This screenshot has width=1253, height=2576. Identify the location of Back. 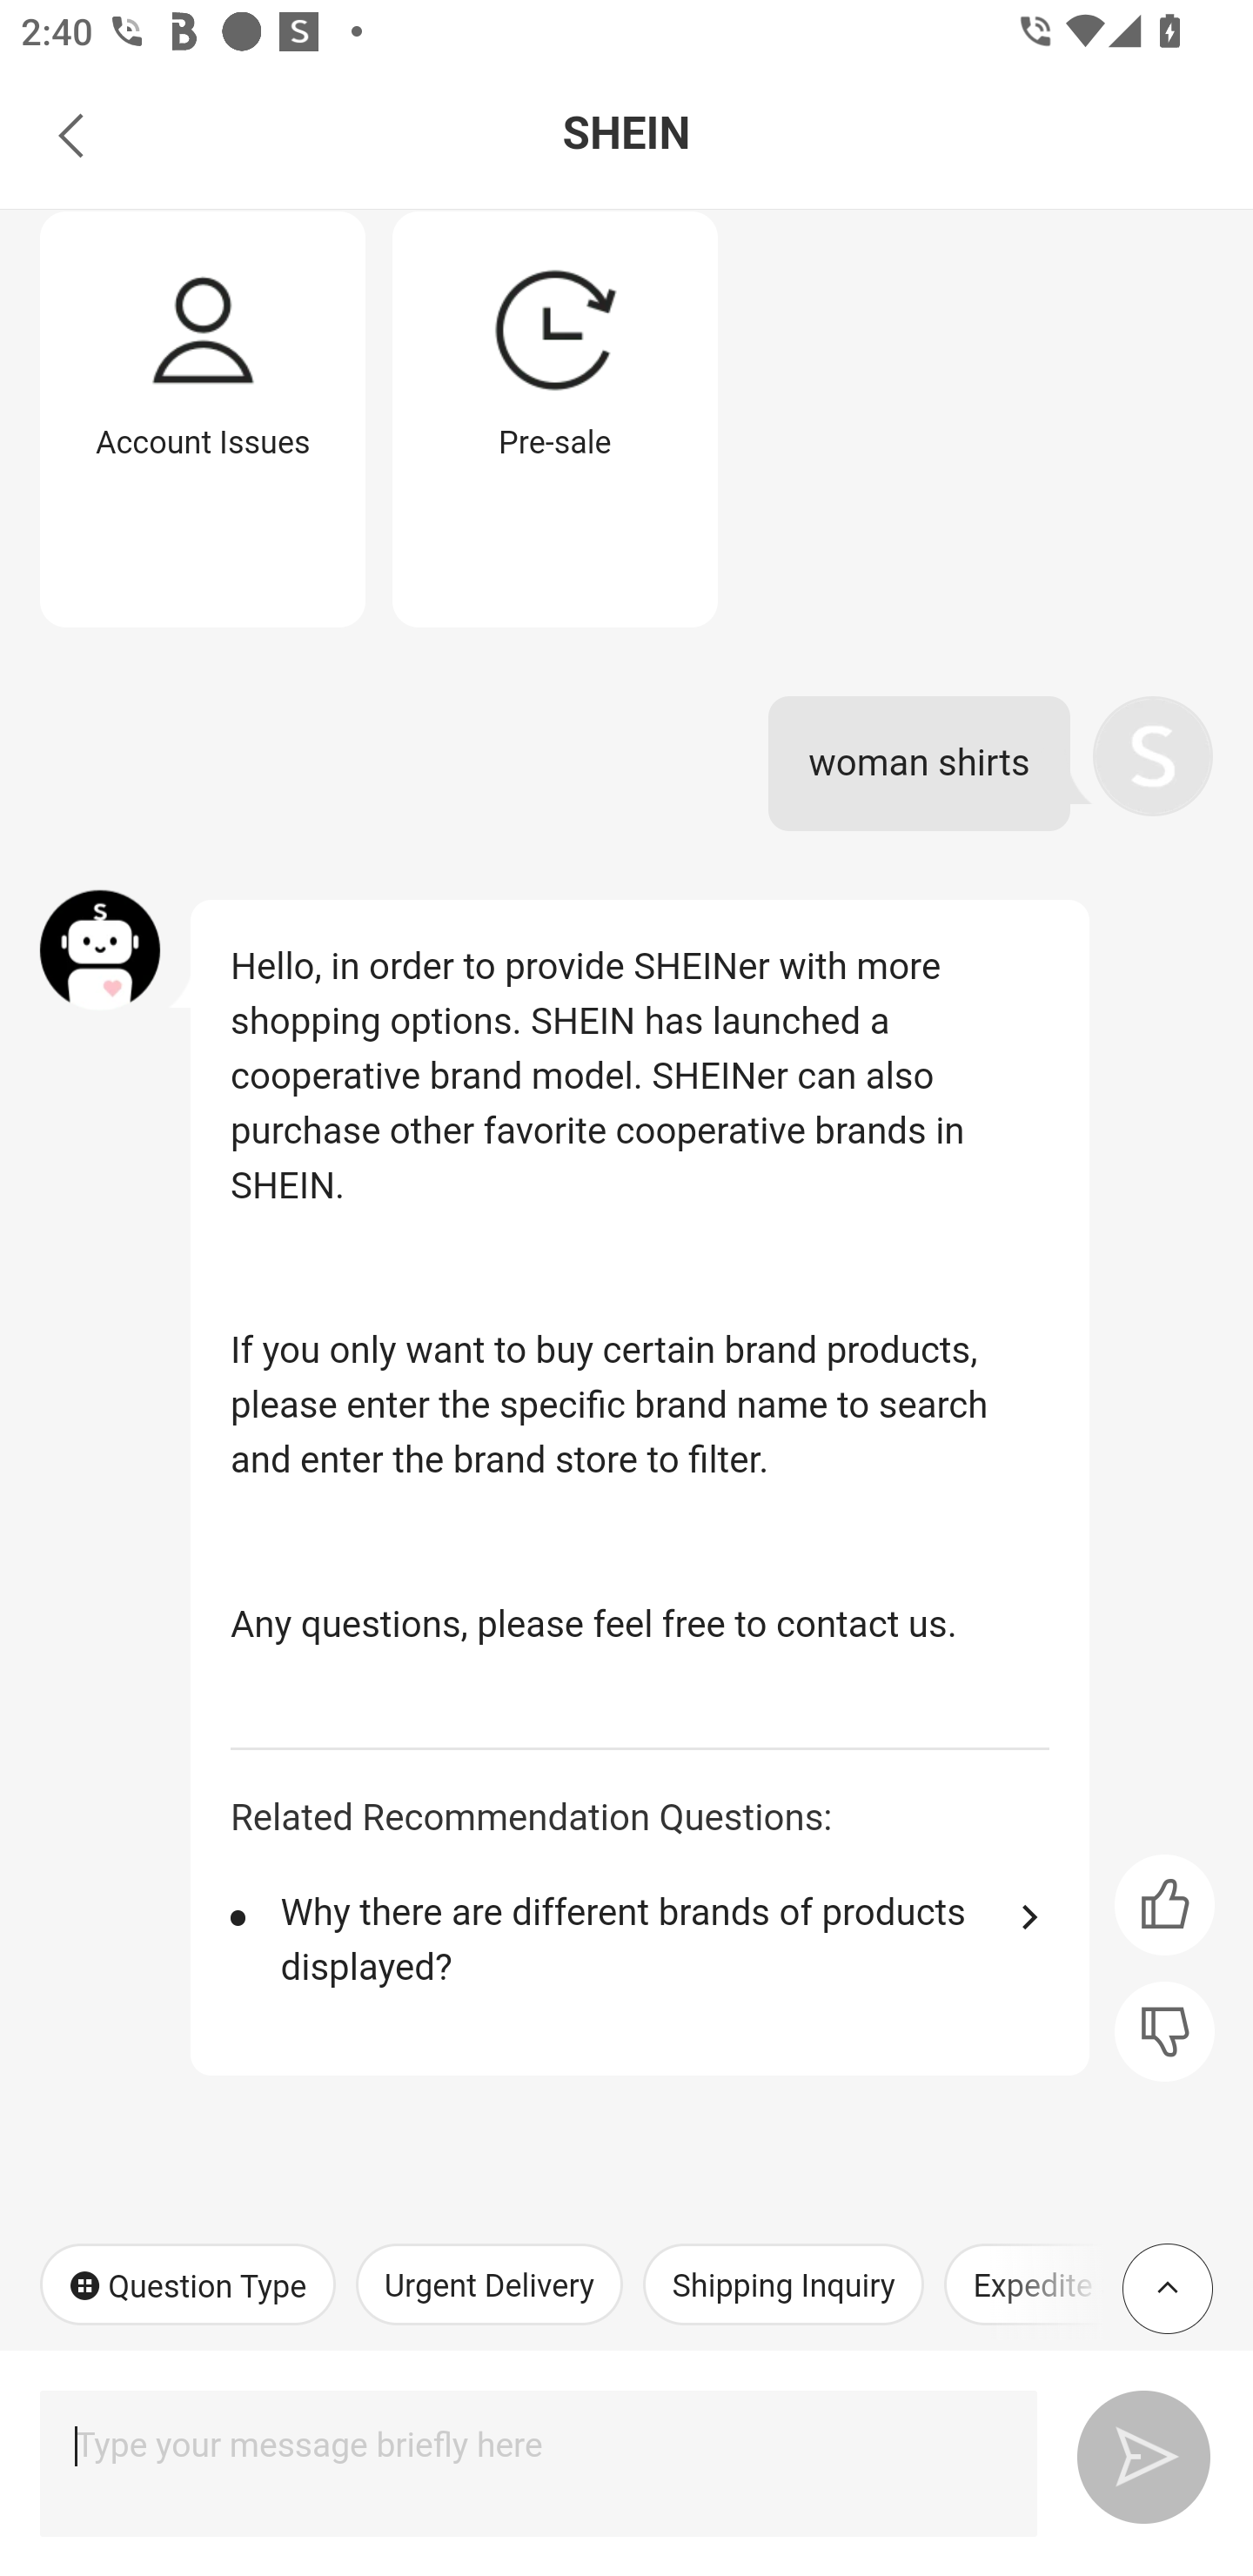
(71, 134).